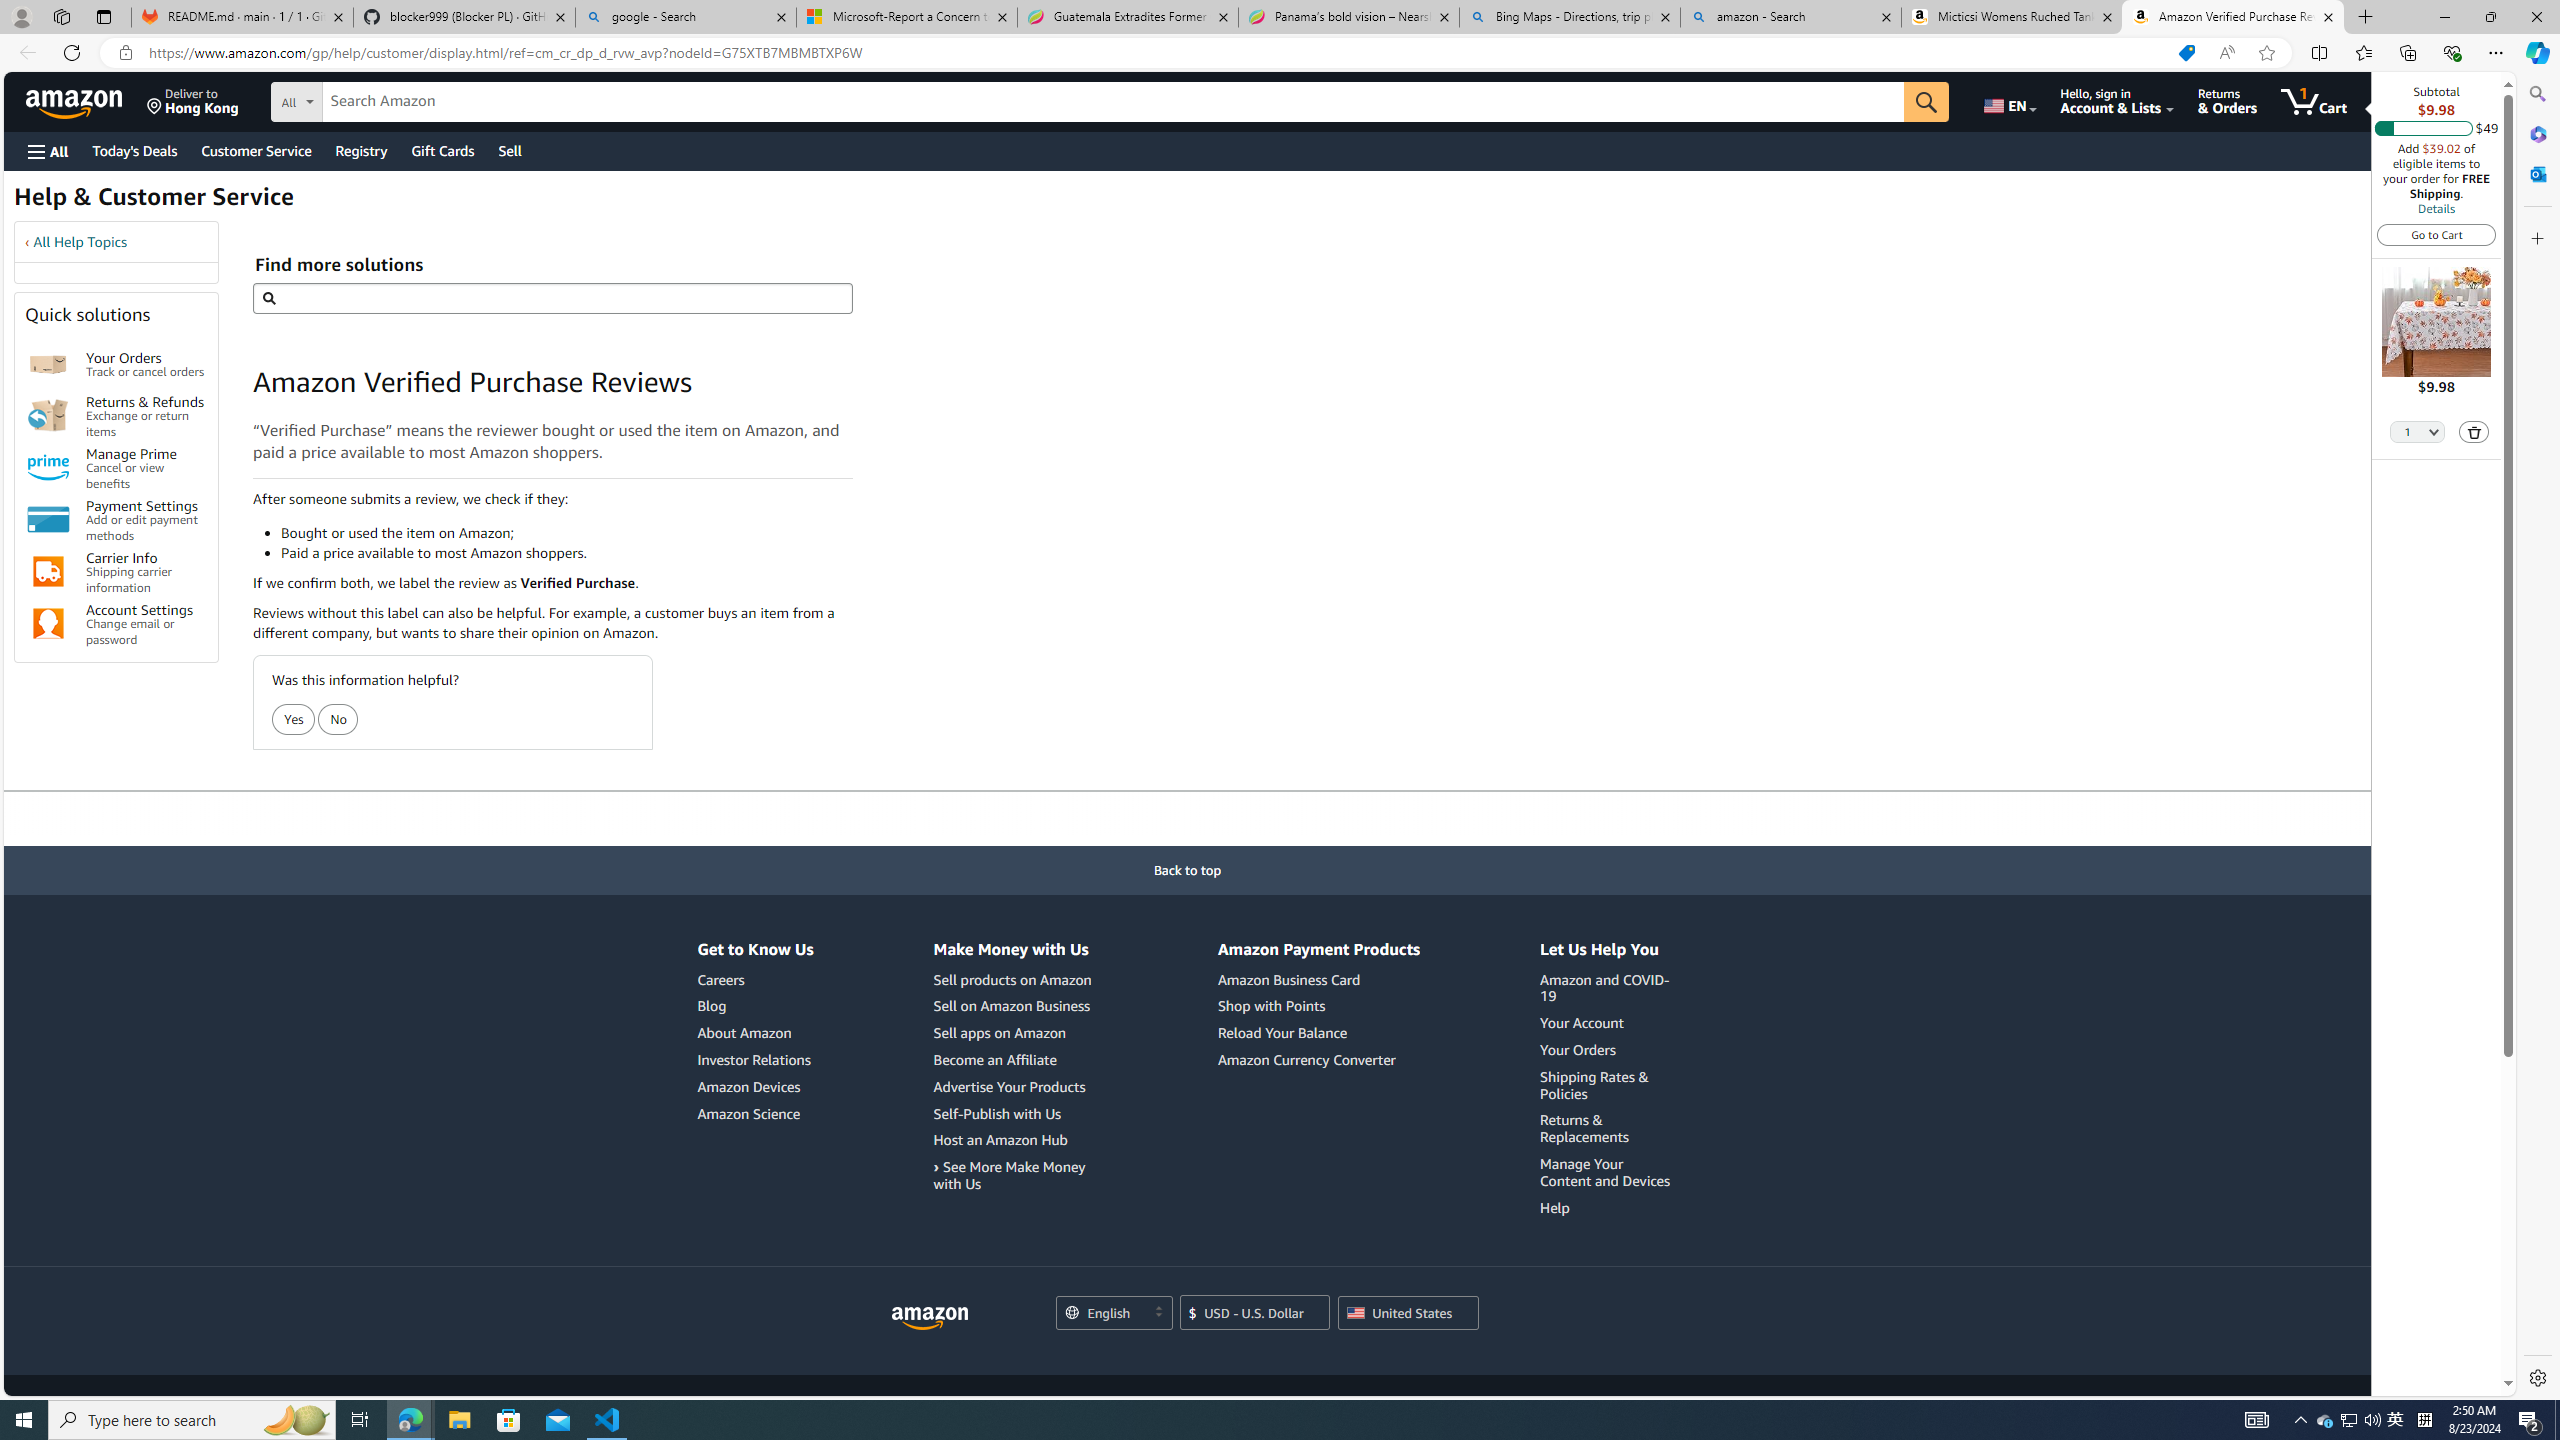 This screenshot has width=2560, height=1440. Describe the element at coordinates (371, 99) in the screenshot. I see `Search in` at that location.